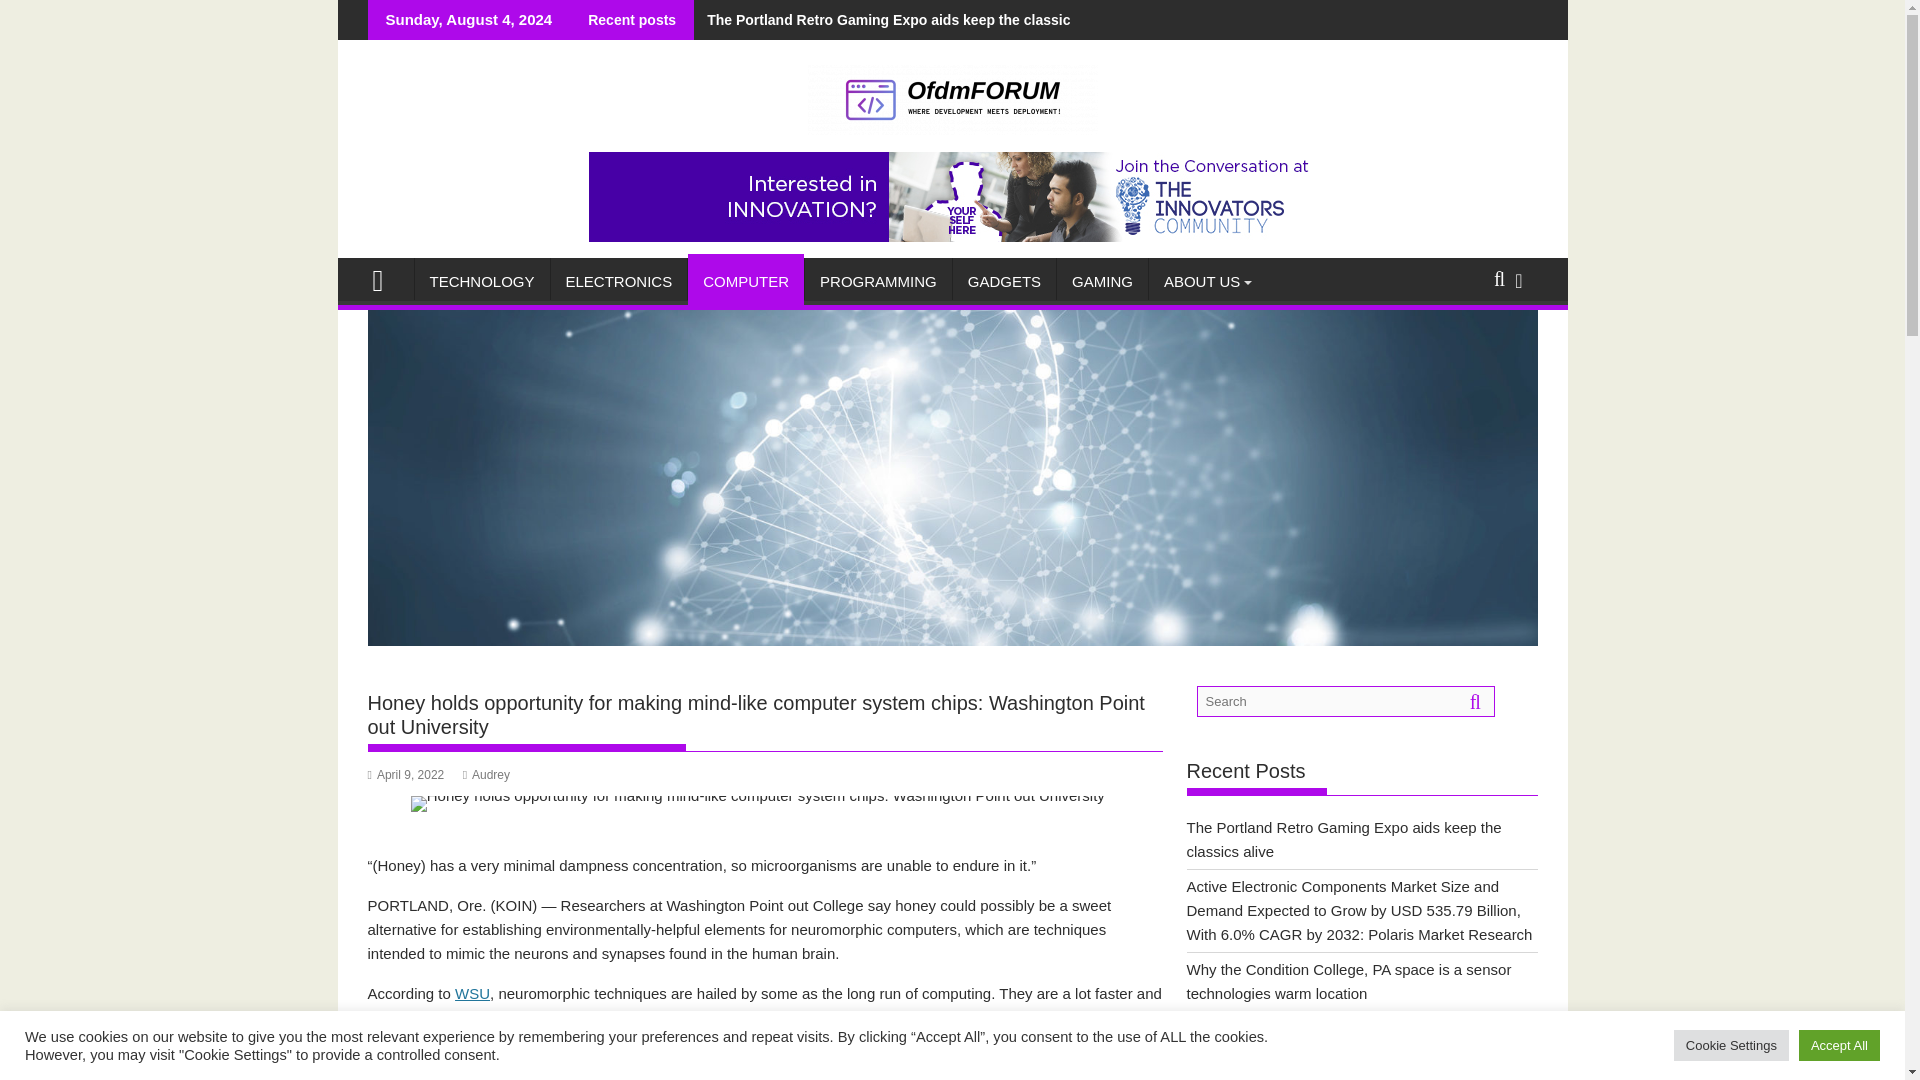  Describe the element at coordinates (746, 282) in the screenshot. I see `COMPUTER` at that location.